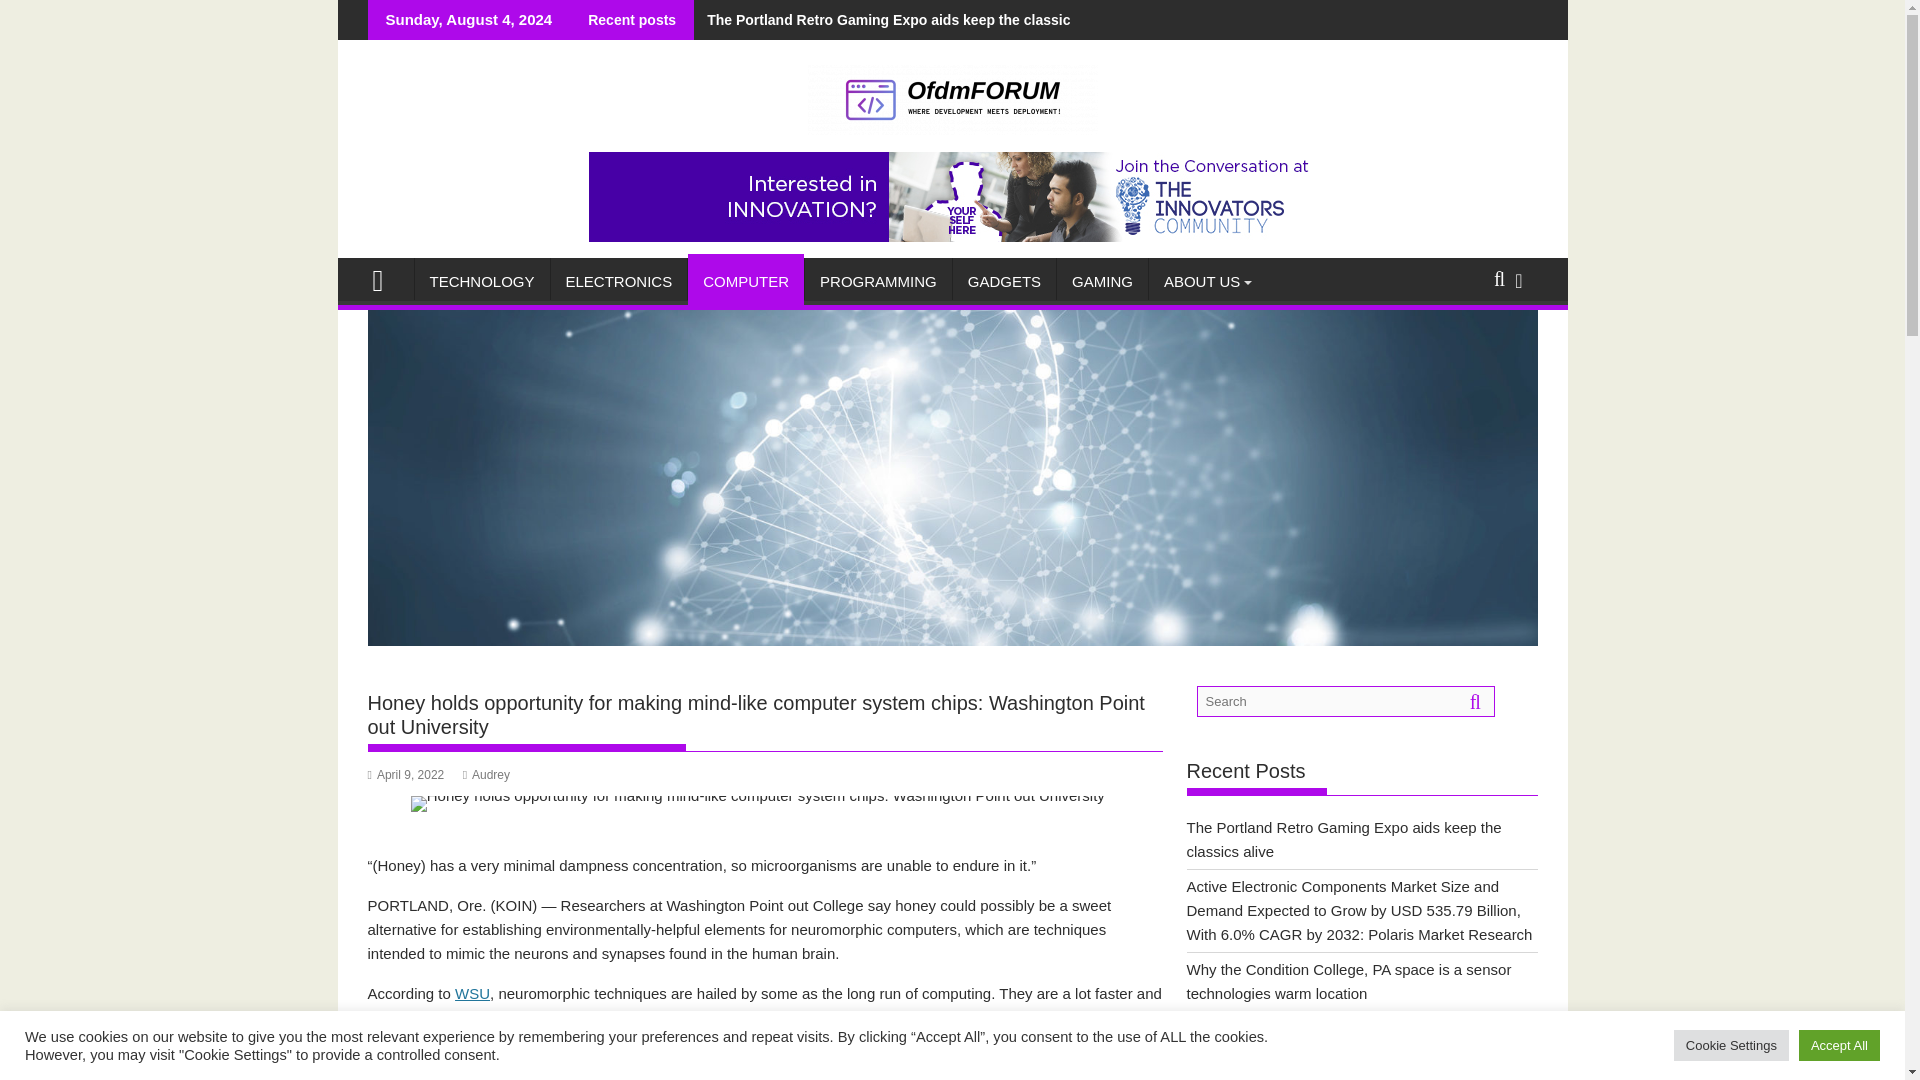  Describe the element at coordinates (746, 282) in the screenshot. I see `COMPUTER` at that location.